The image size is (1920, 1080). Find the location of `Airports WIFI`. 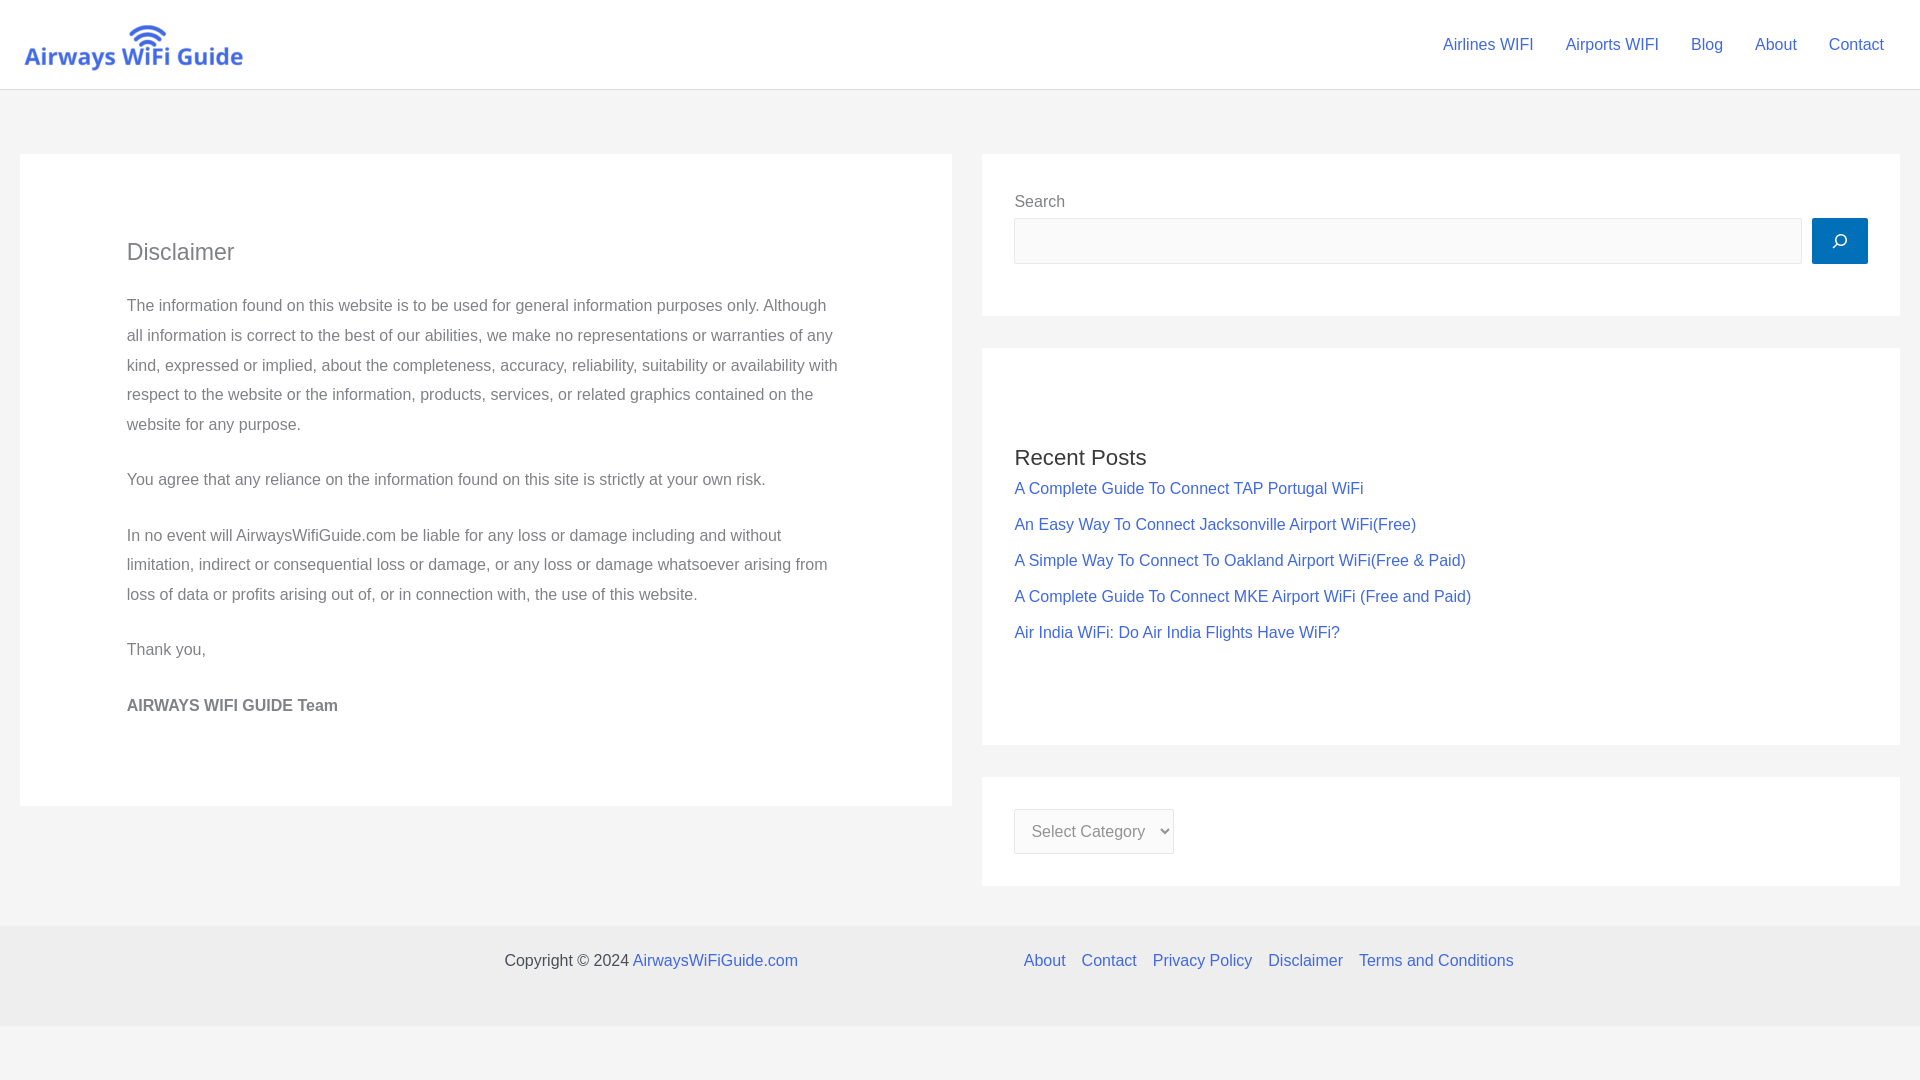

Airports WIFI is located at coordinates (1612, 45).